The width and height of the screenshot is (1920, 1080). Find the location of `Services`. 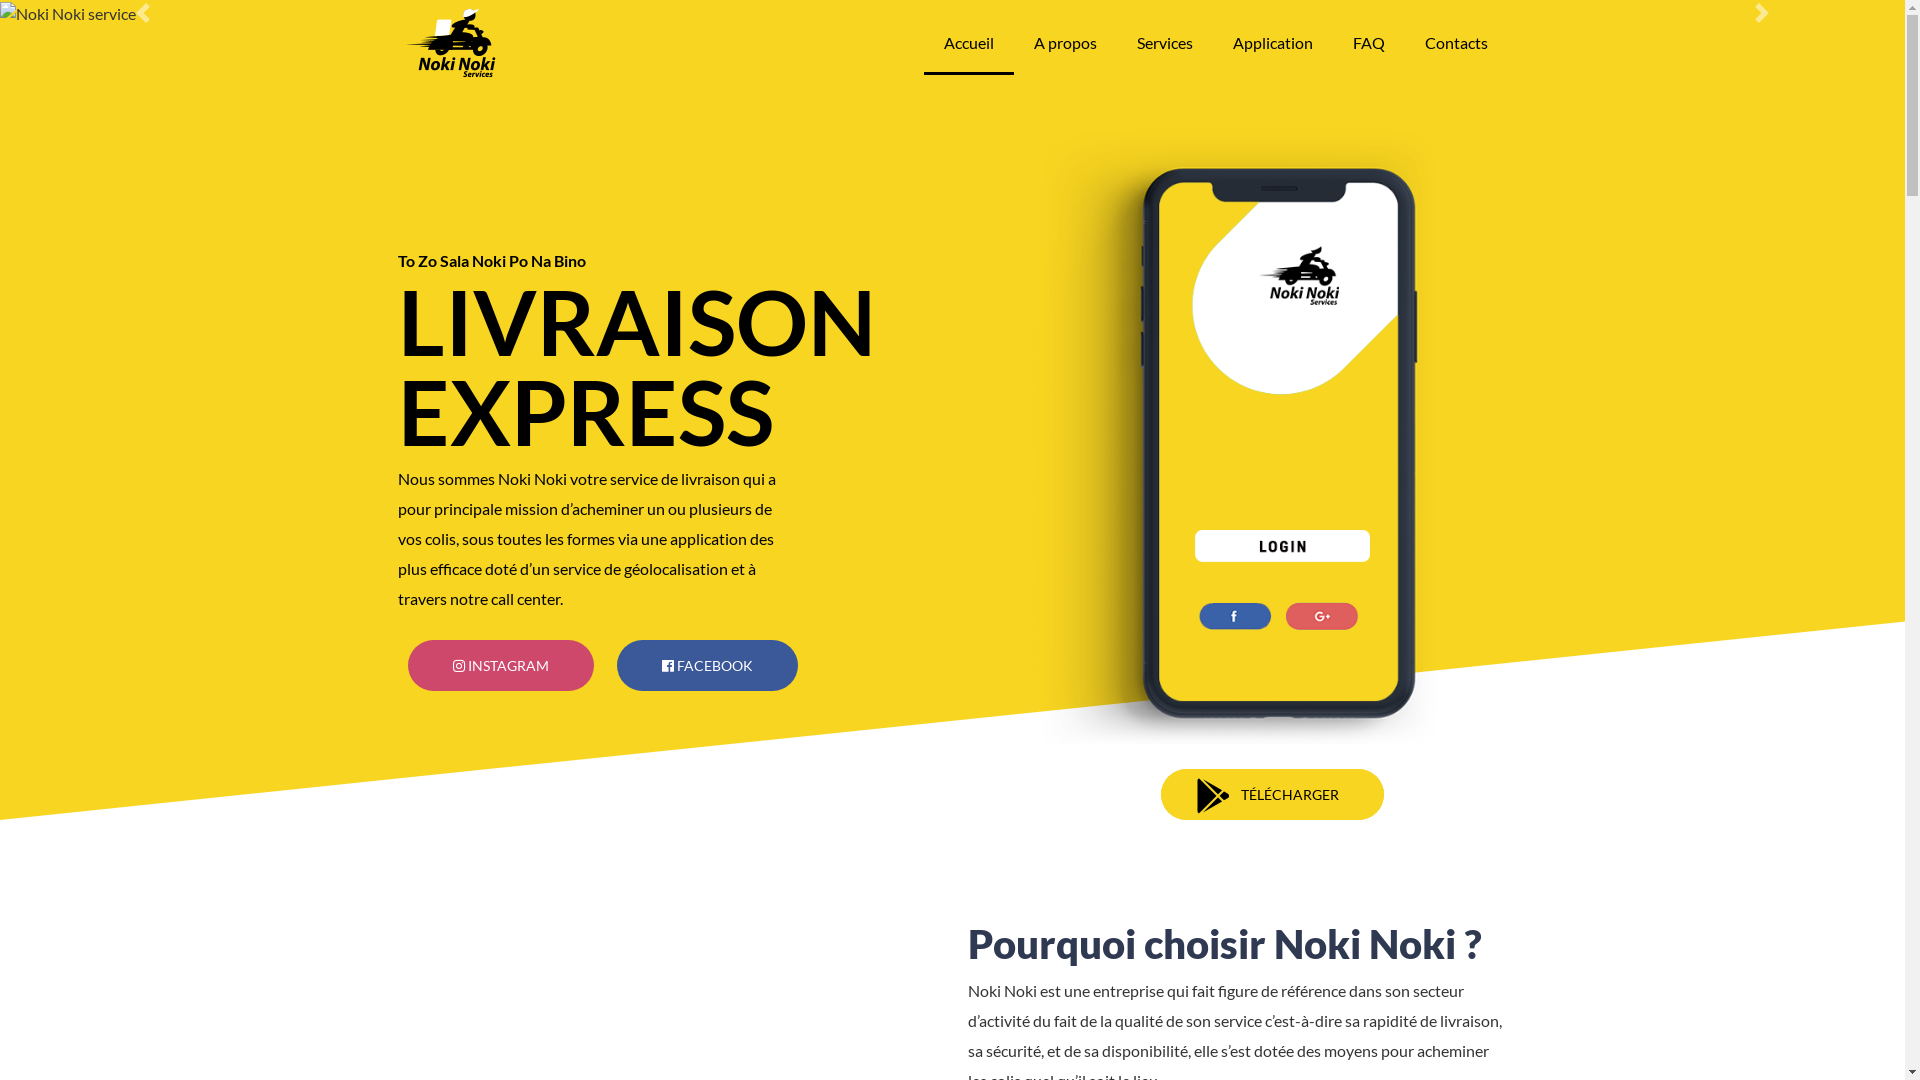

Services is located at coordinates (1164, 43).